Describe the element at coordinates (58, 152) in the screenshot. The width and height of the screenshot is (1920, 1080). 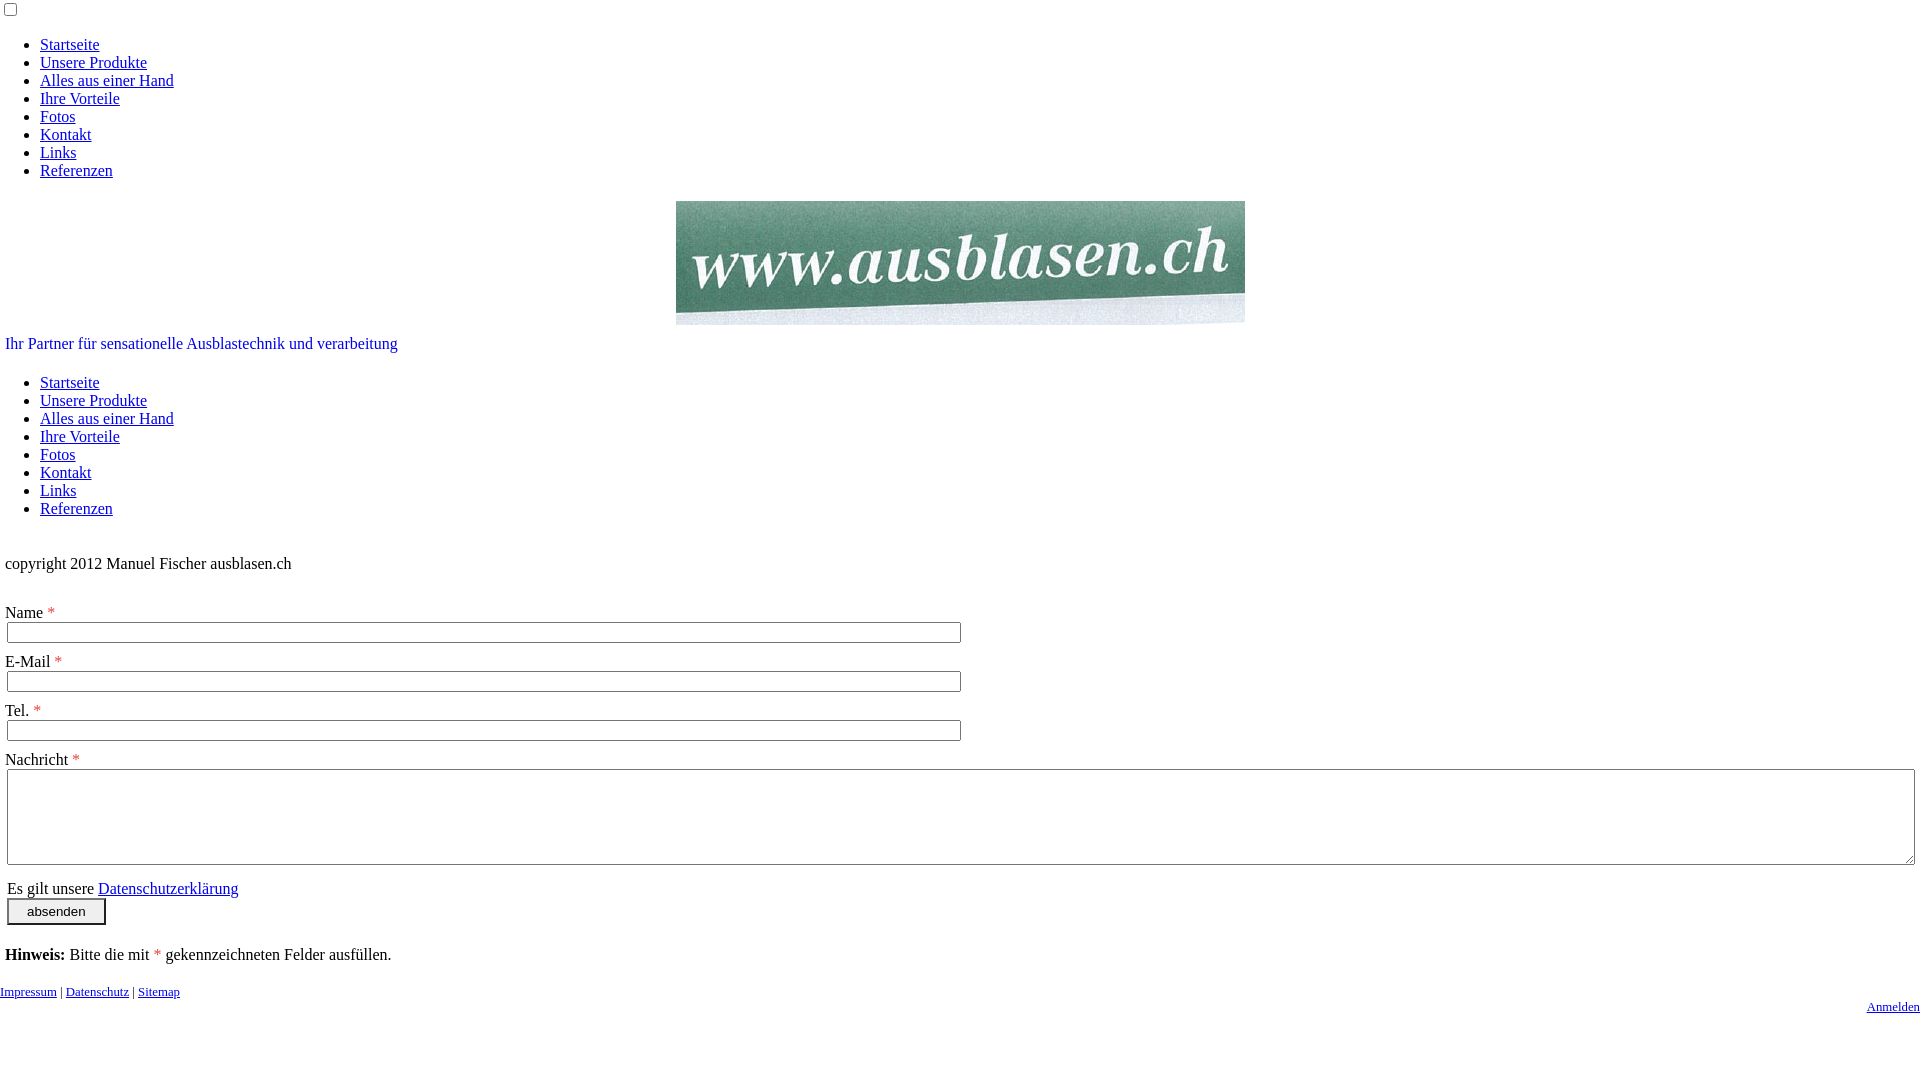
I see `Links` at that location.